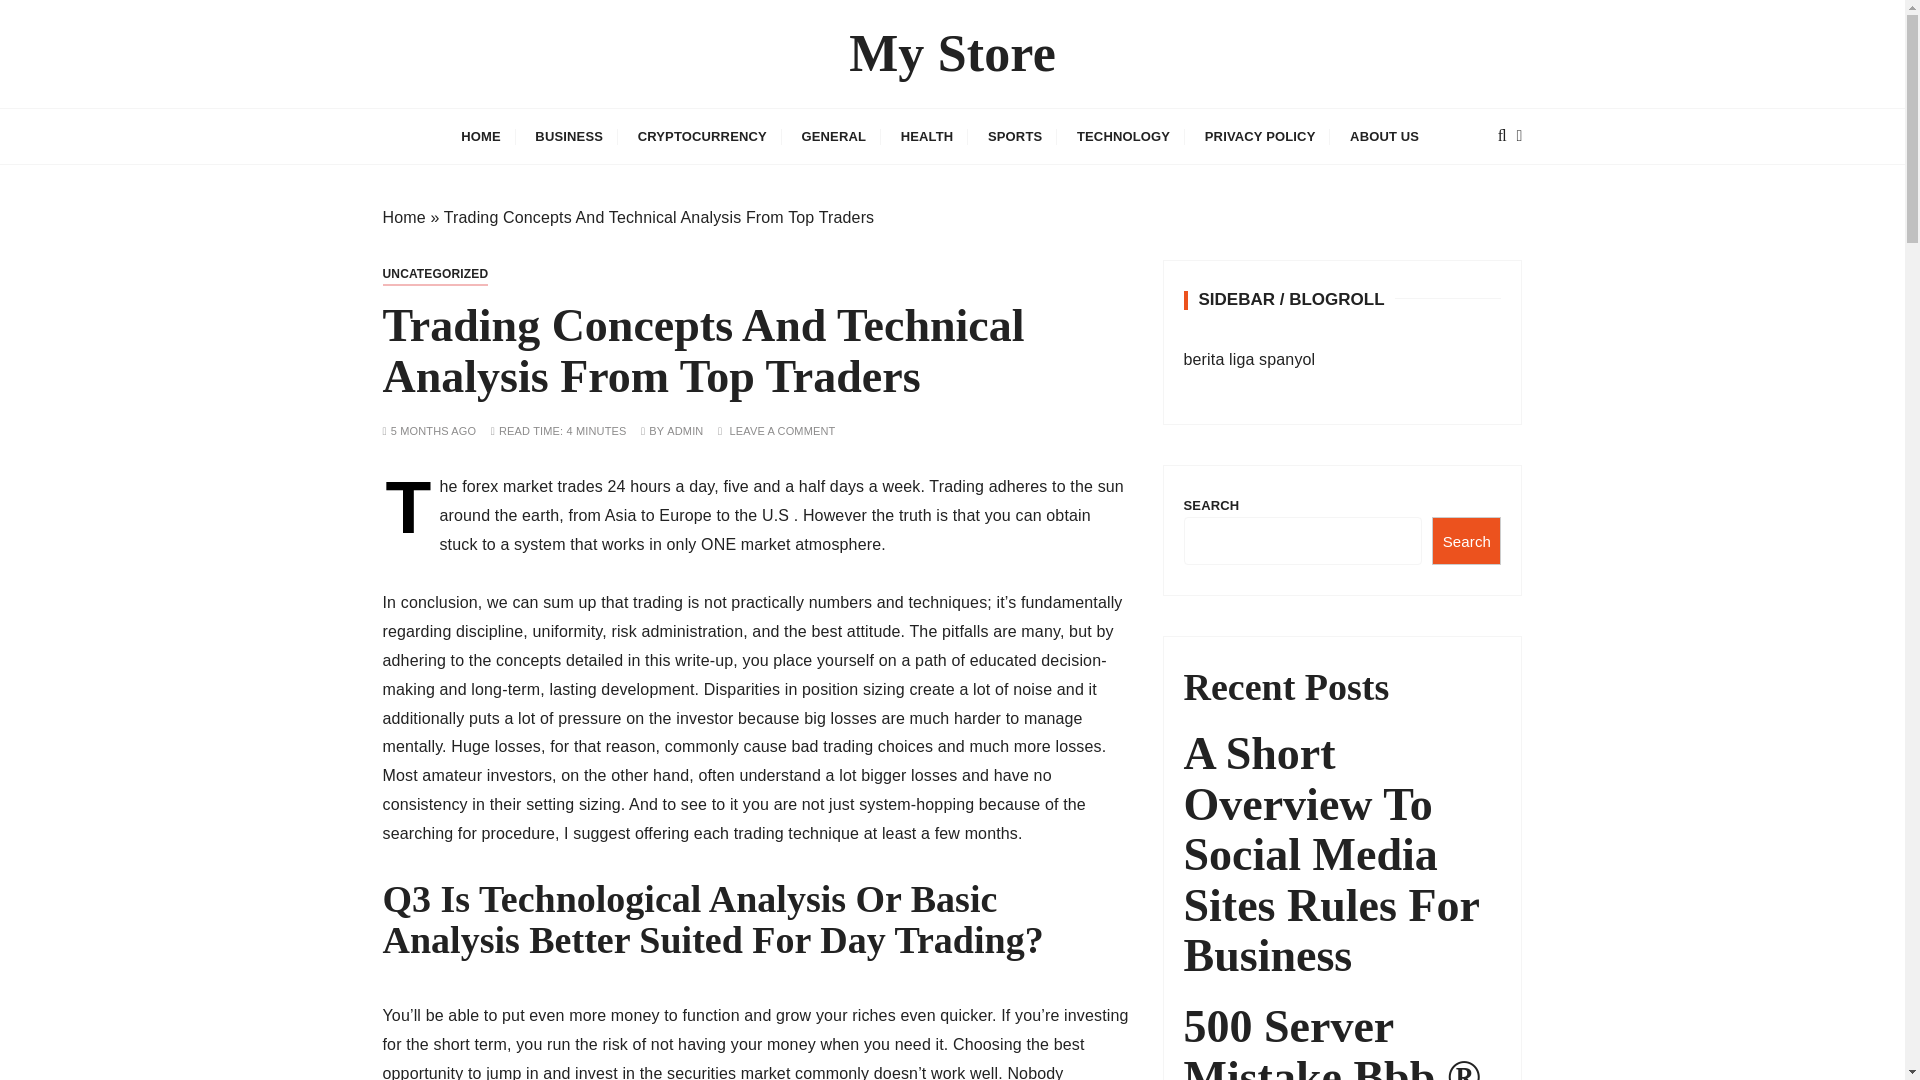  I want to click on LEAVE A COMMENT, so click(782, 431).